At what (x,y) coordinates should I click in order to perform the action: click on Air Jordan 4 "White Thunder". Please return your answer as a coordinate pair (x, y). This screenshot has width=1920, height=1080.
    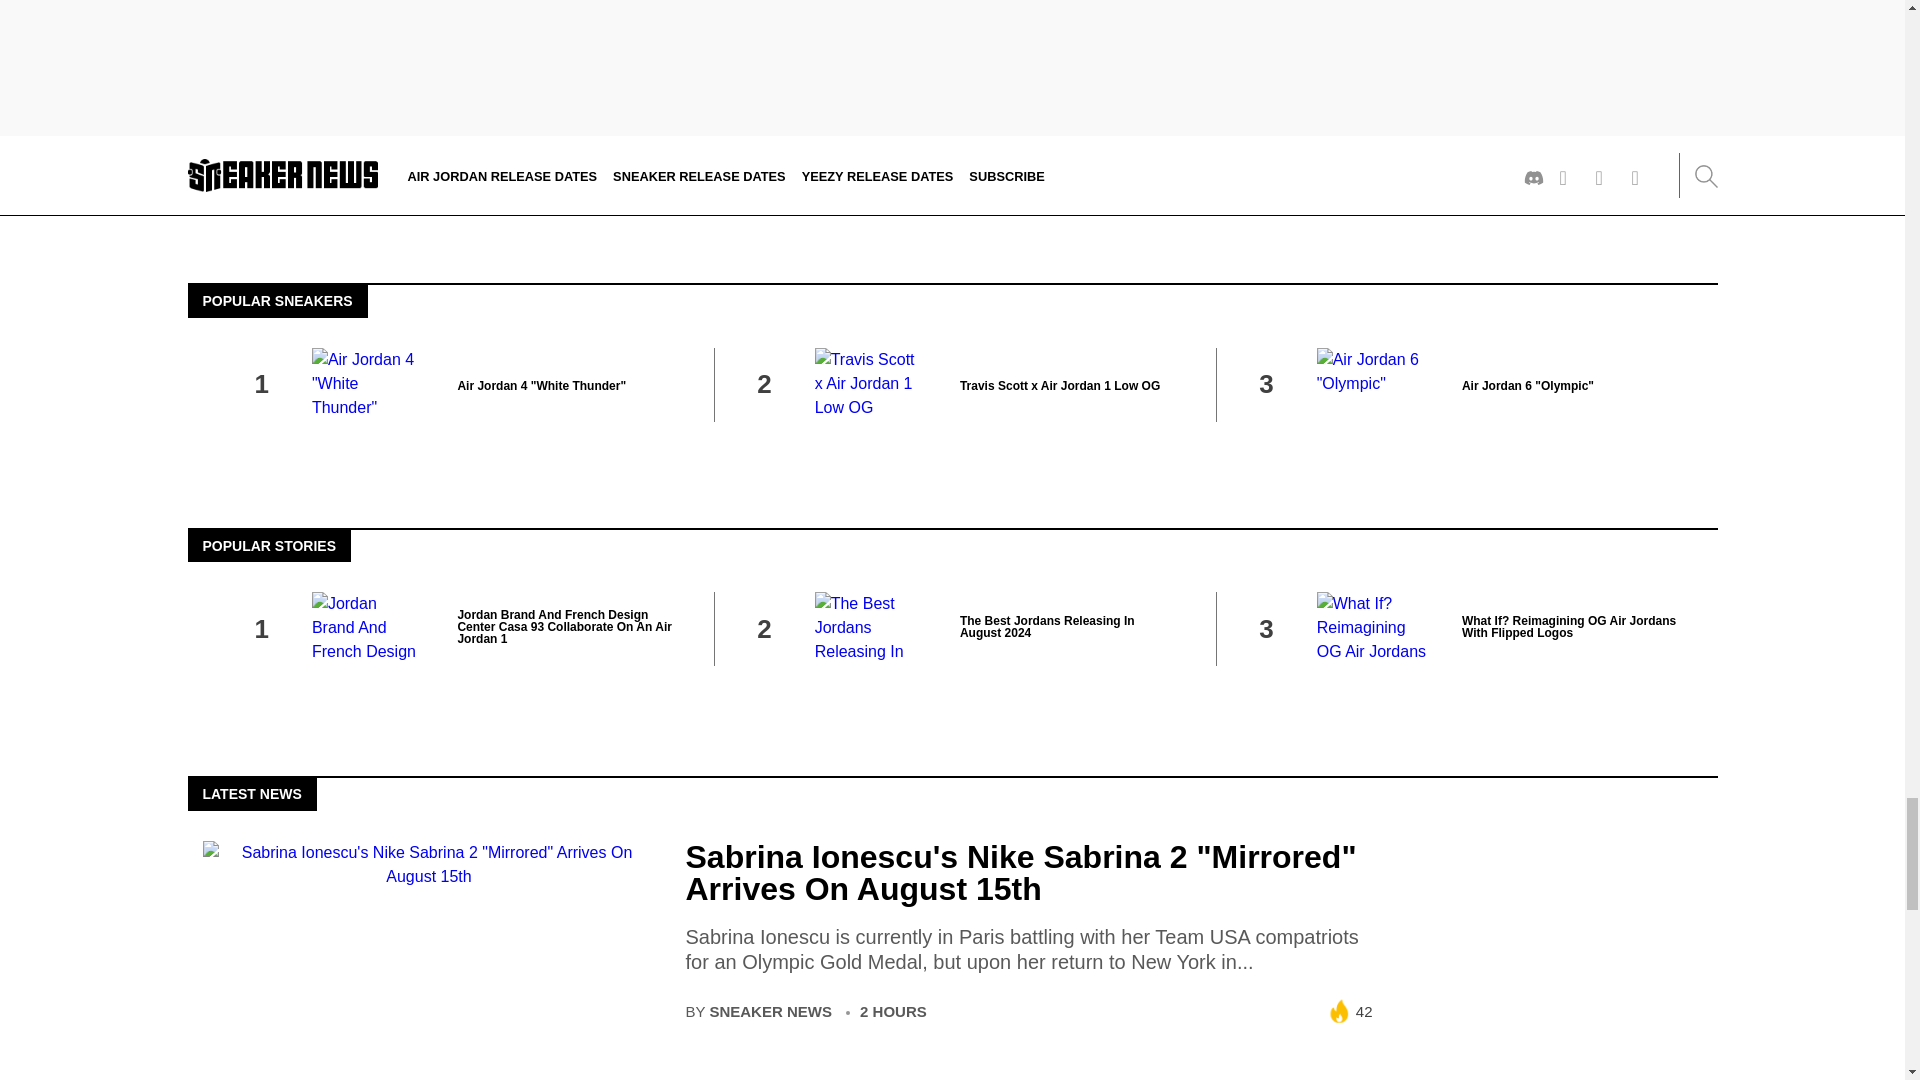
    Looking at the image, I should click on (540, 386).